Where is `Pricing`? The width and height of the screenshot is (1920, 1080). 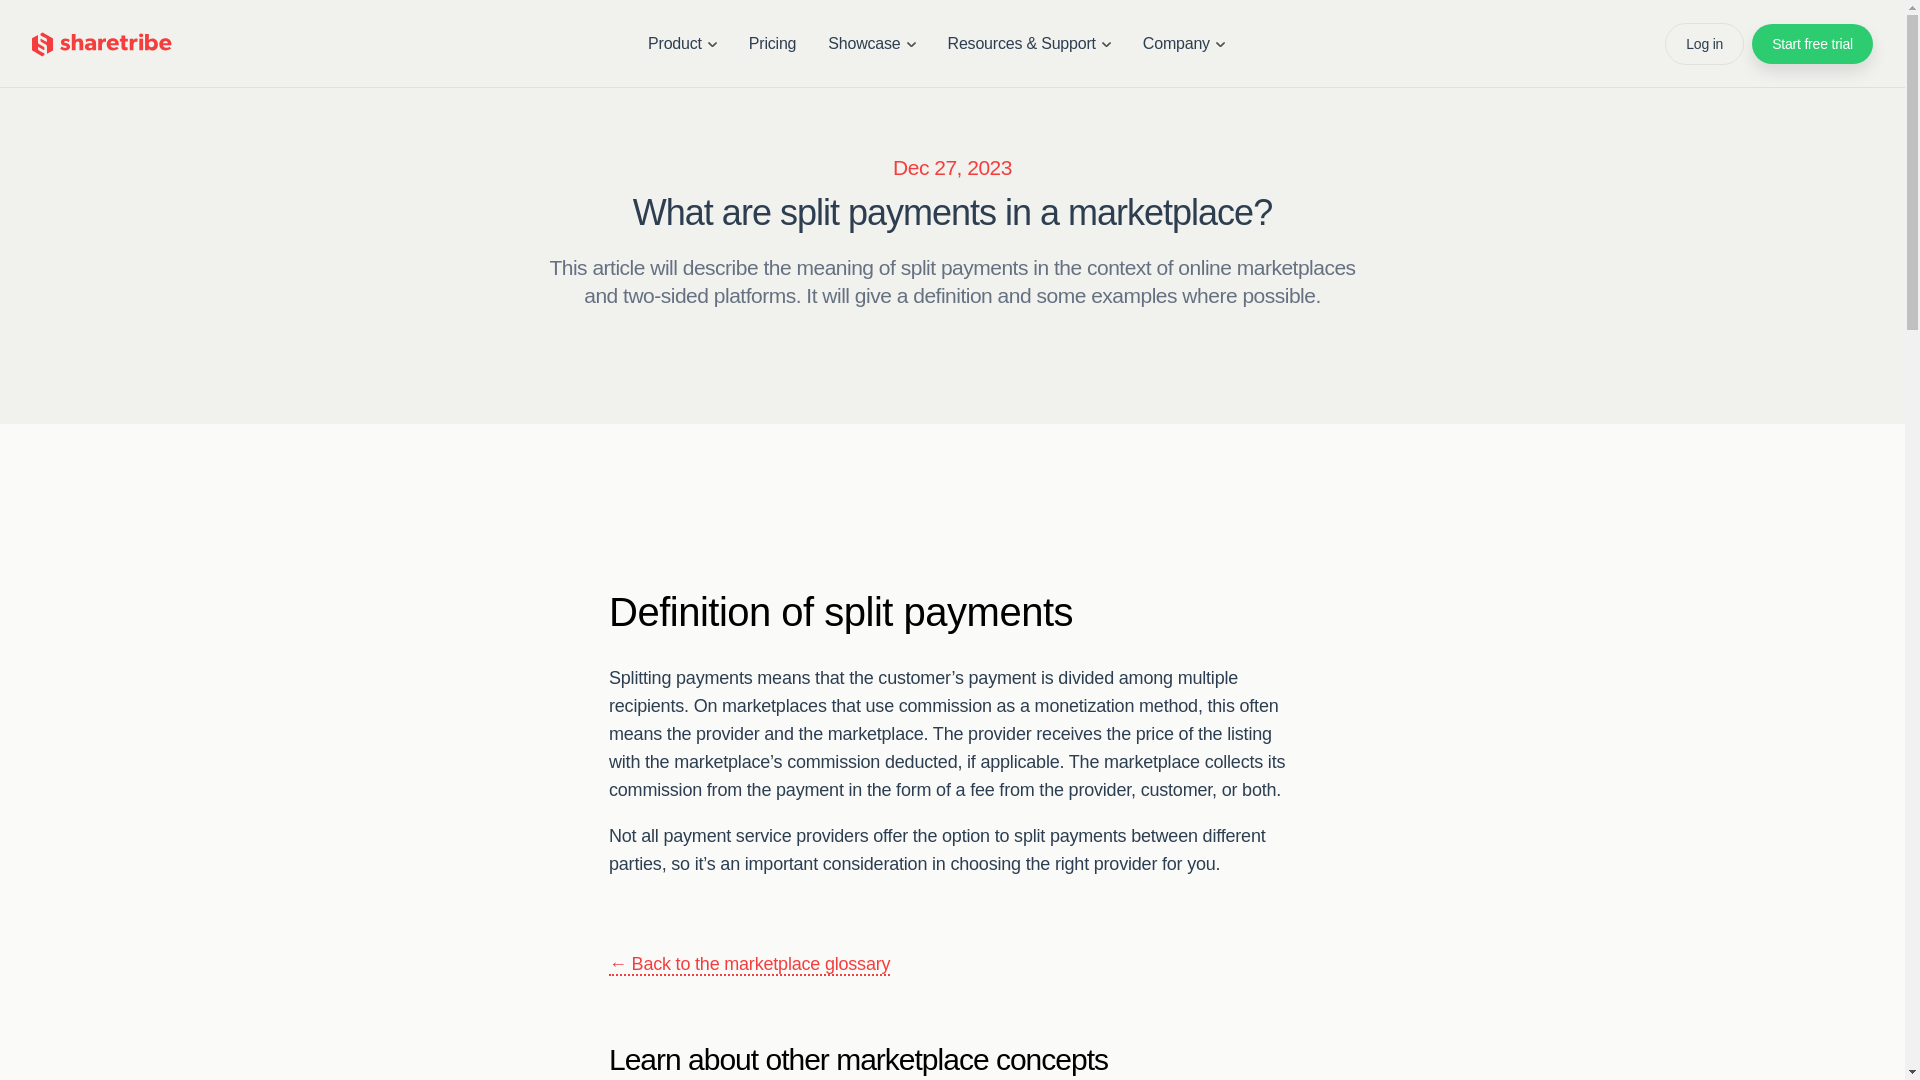 Pricing is located at coordinates (772, 44).